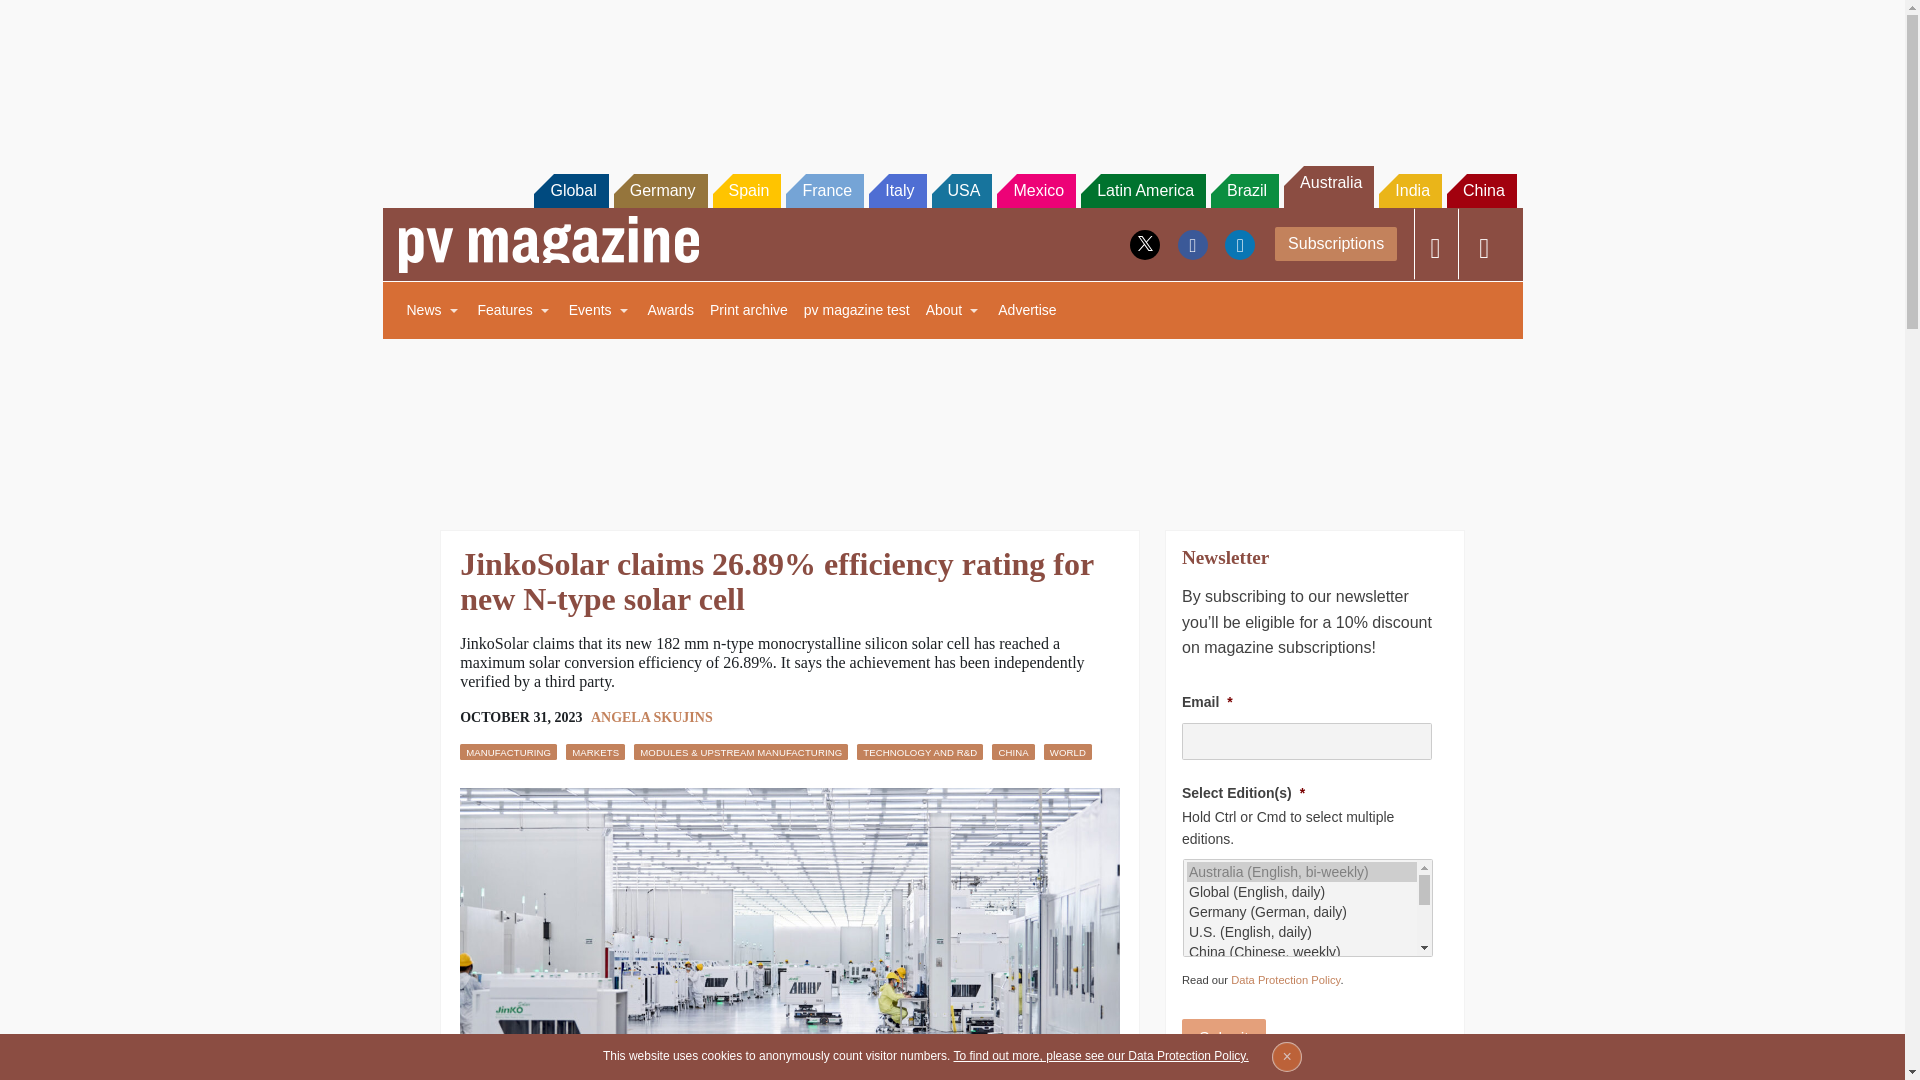  Describe the element at coordinates (951, 422) in the screenshot. I see `3rd party ad content` at that location.